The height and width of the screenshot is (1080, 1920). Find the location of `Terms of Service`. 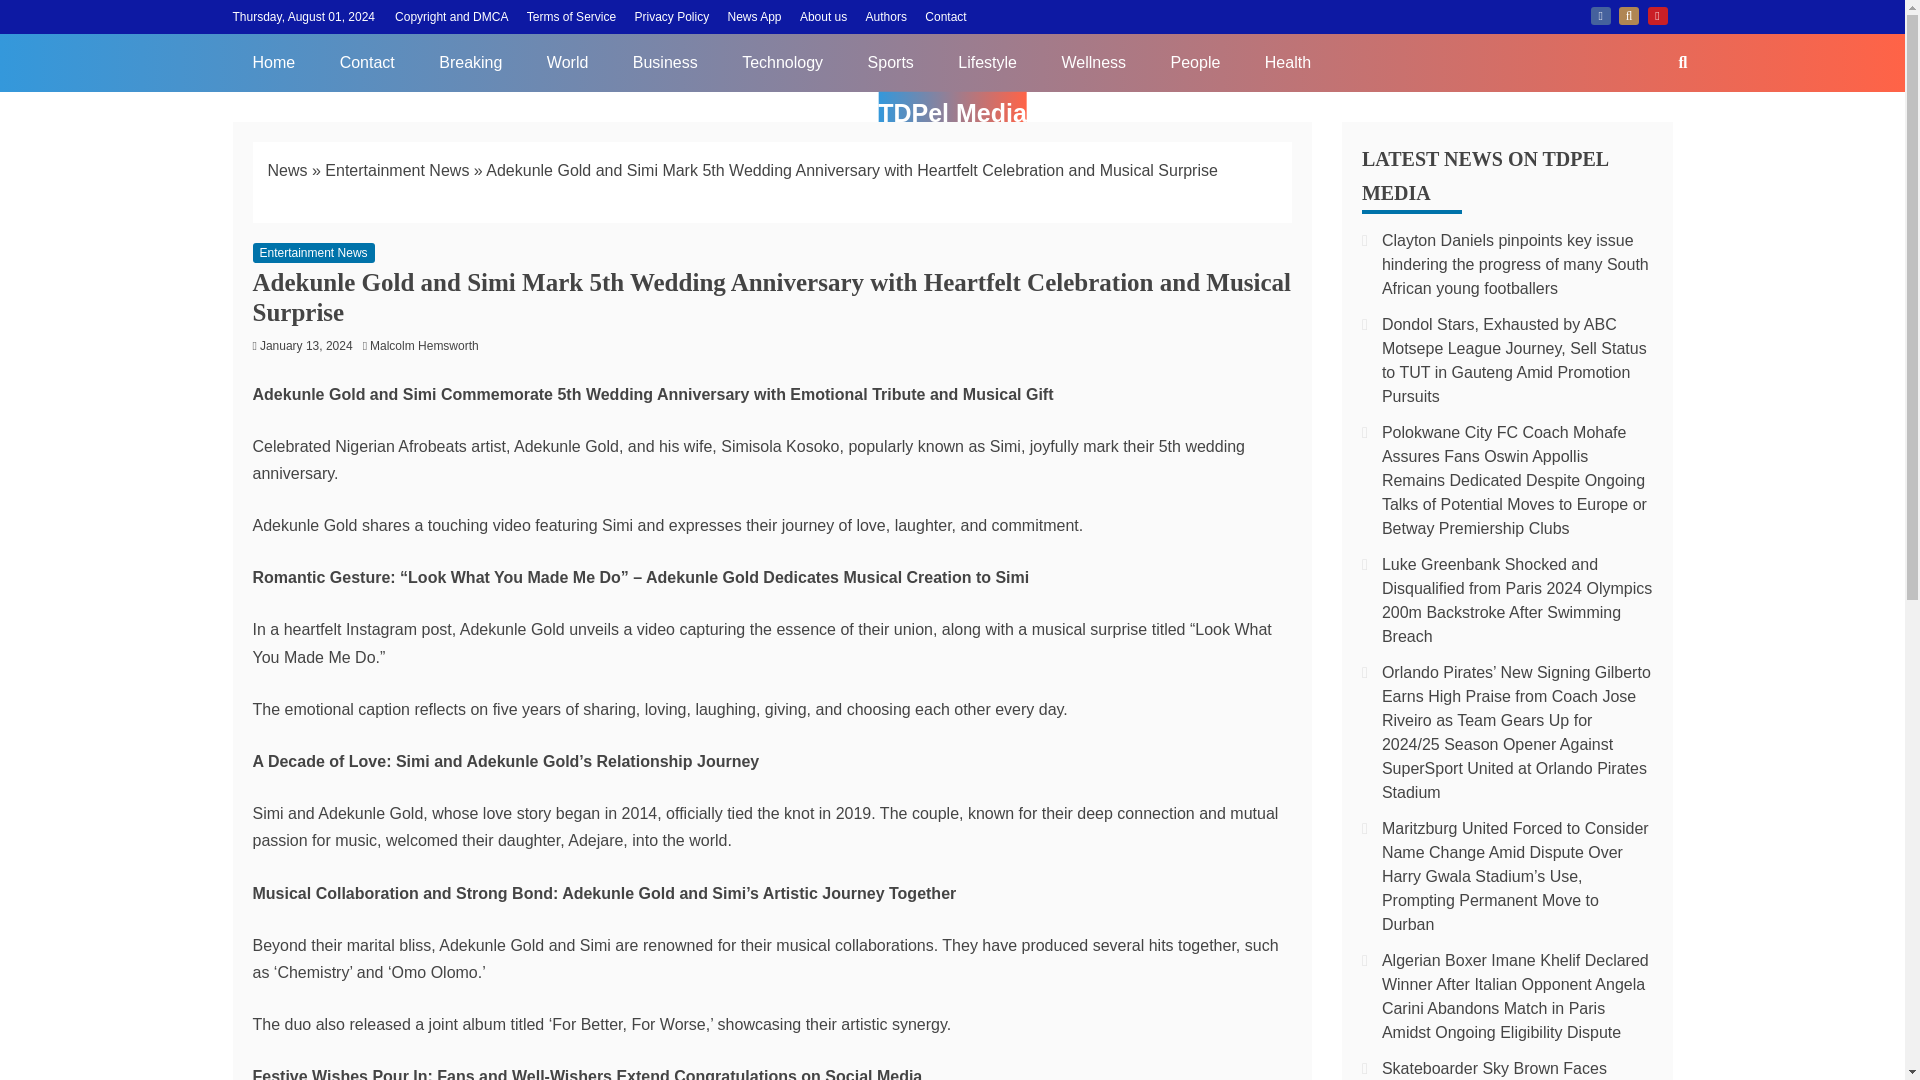

Terms of Service is located at coordinates (571, 16).